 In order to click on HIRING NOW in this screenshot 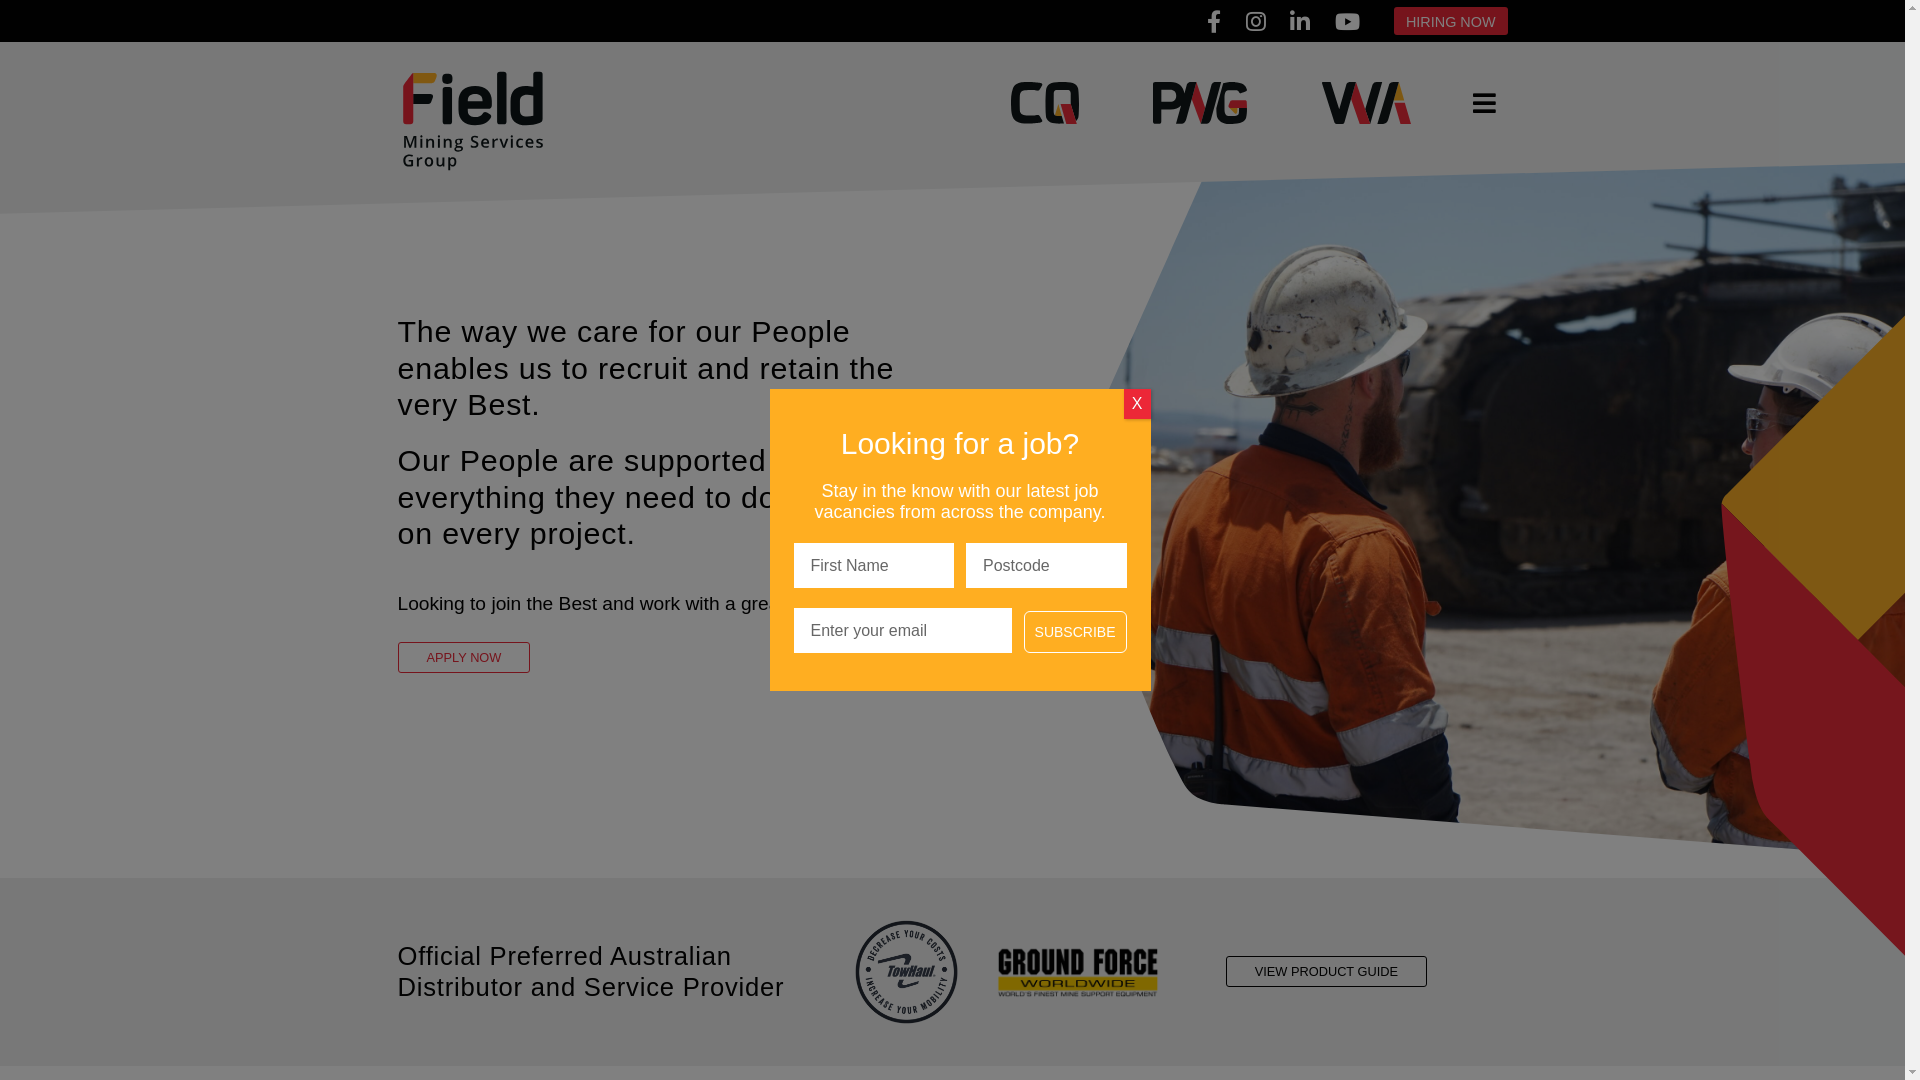, I will do `click(1451, 21)`.